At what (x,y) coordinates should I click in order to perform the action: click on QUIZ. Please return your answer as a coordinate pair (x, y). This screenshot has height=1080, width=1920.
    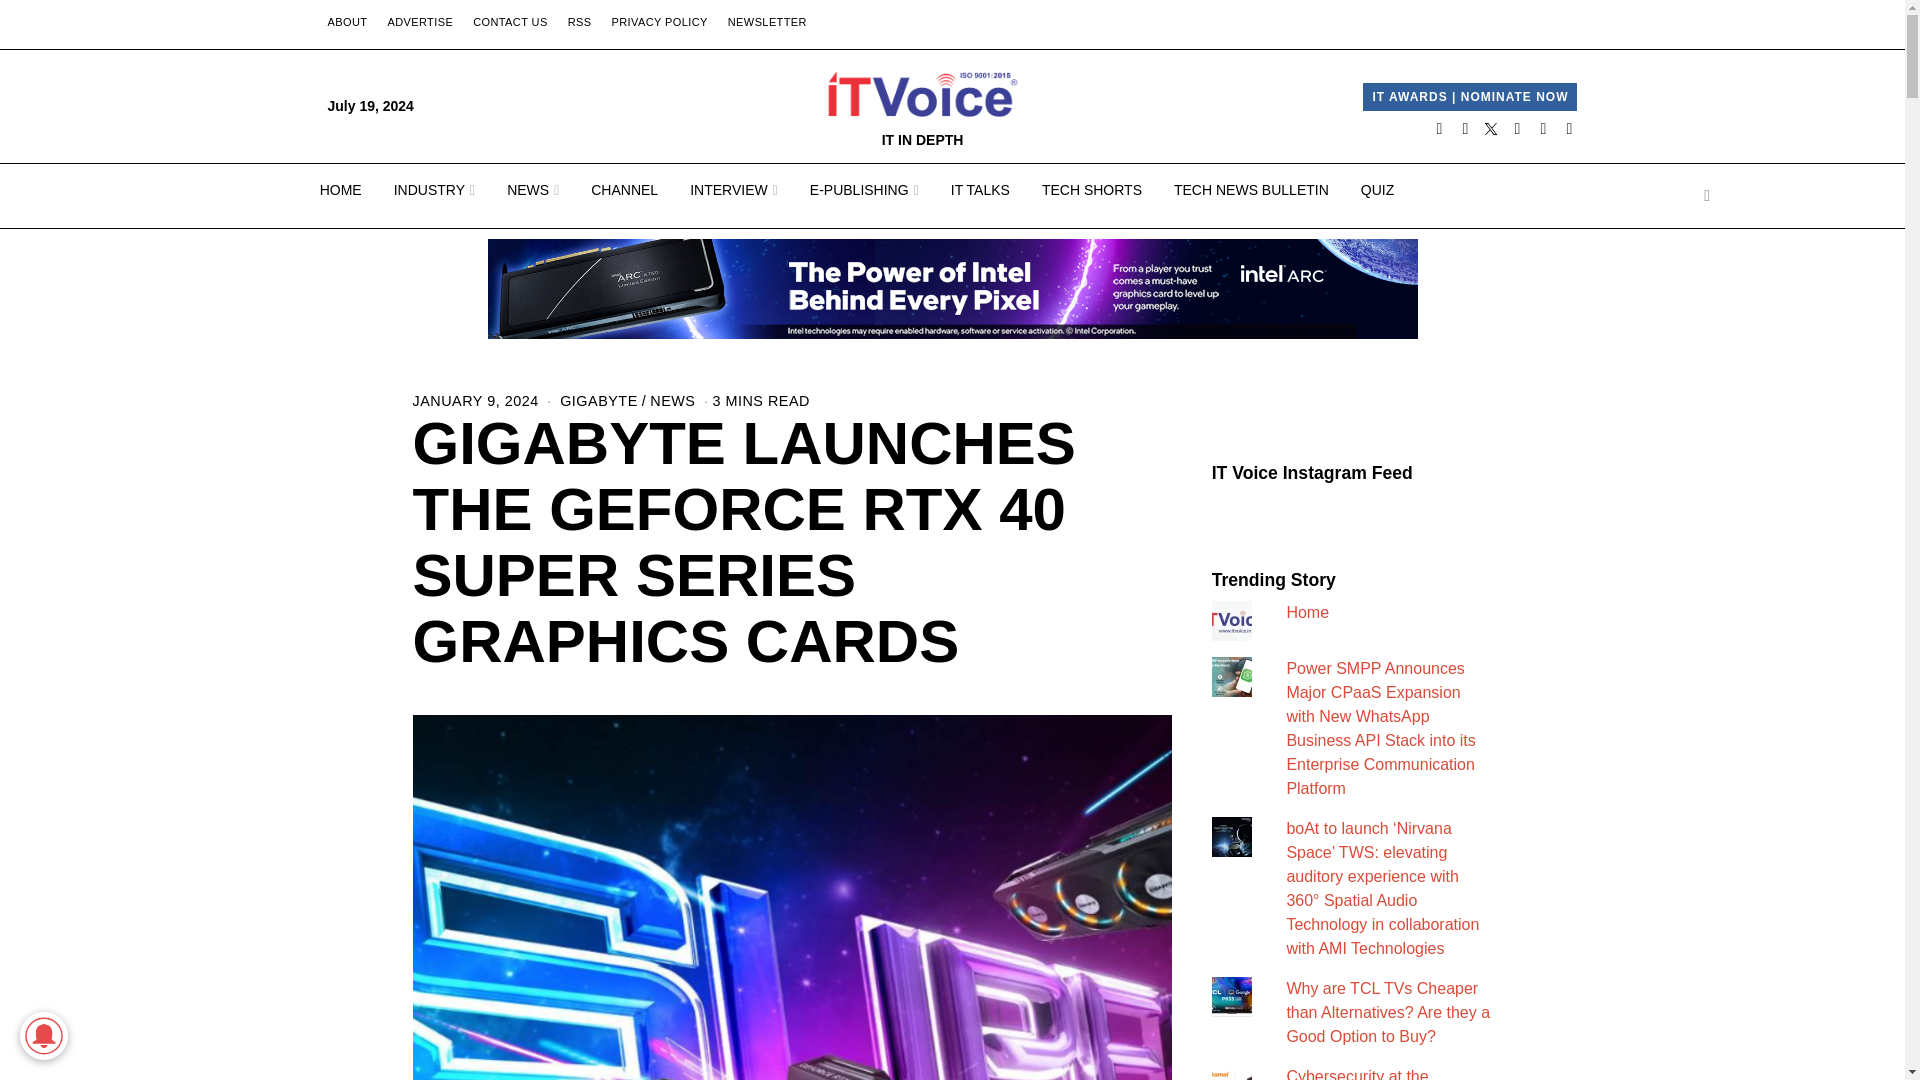
    Looking at the image, I should click on (1377, 190).